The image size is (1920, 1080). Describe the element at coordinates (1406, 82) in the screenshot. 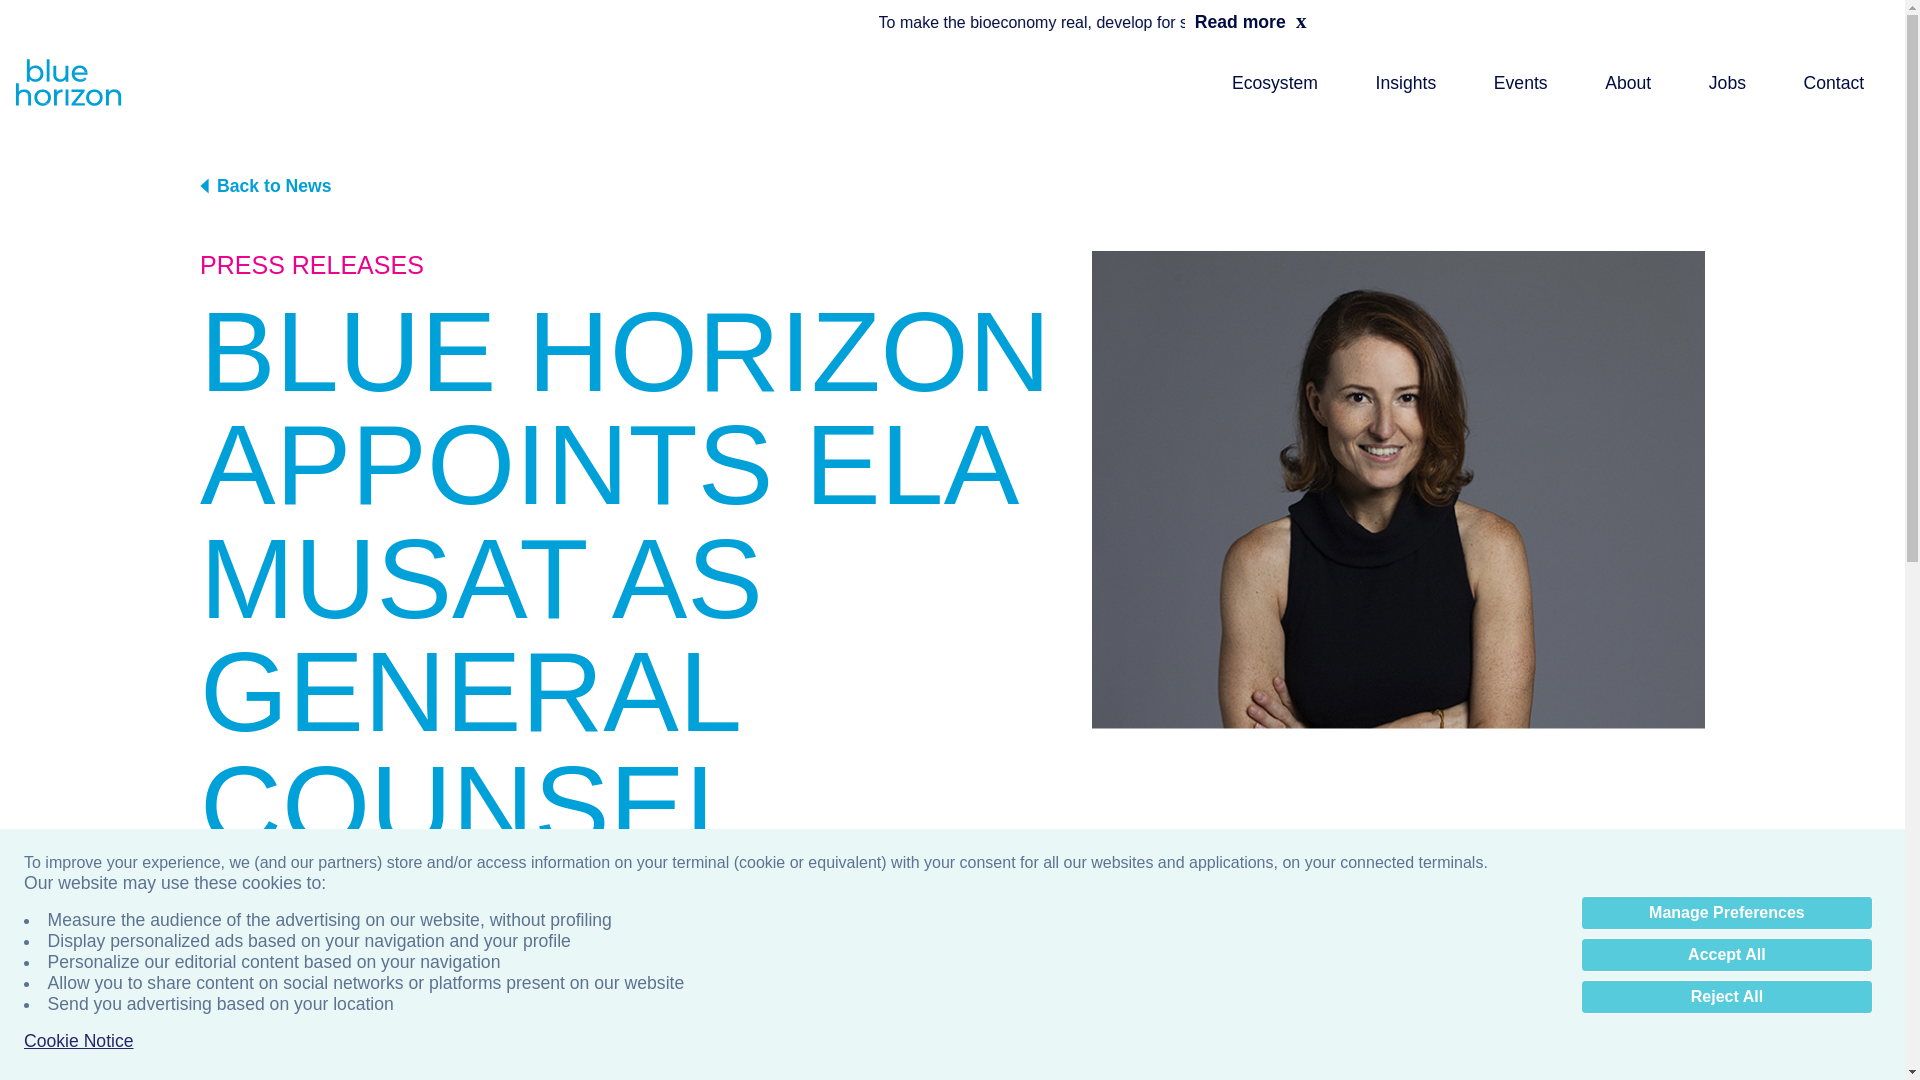

I see `Insights` at that location.